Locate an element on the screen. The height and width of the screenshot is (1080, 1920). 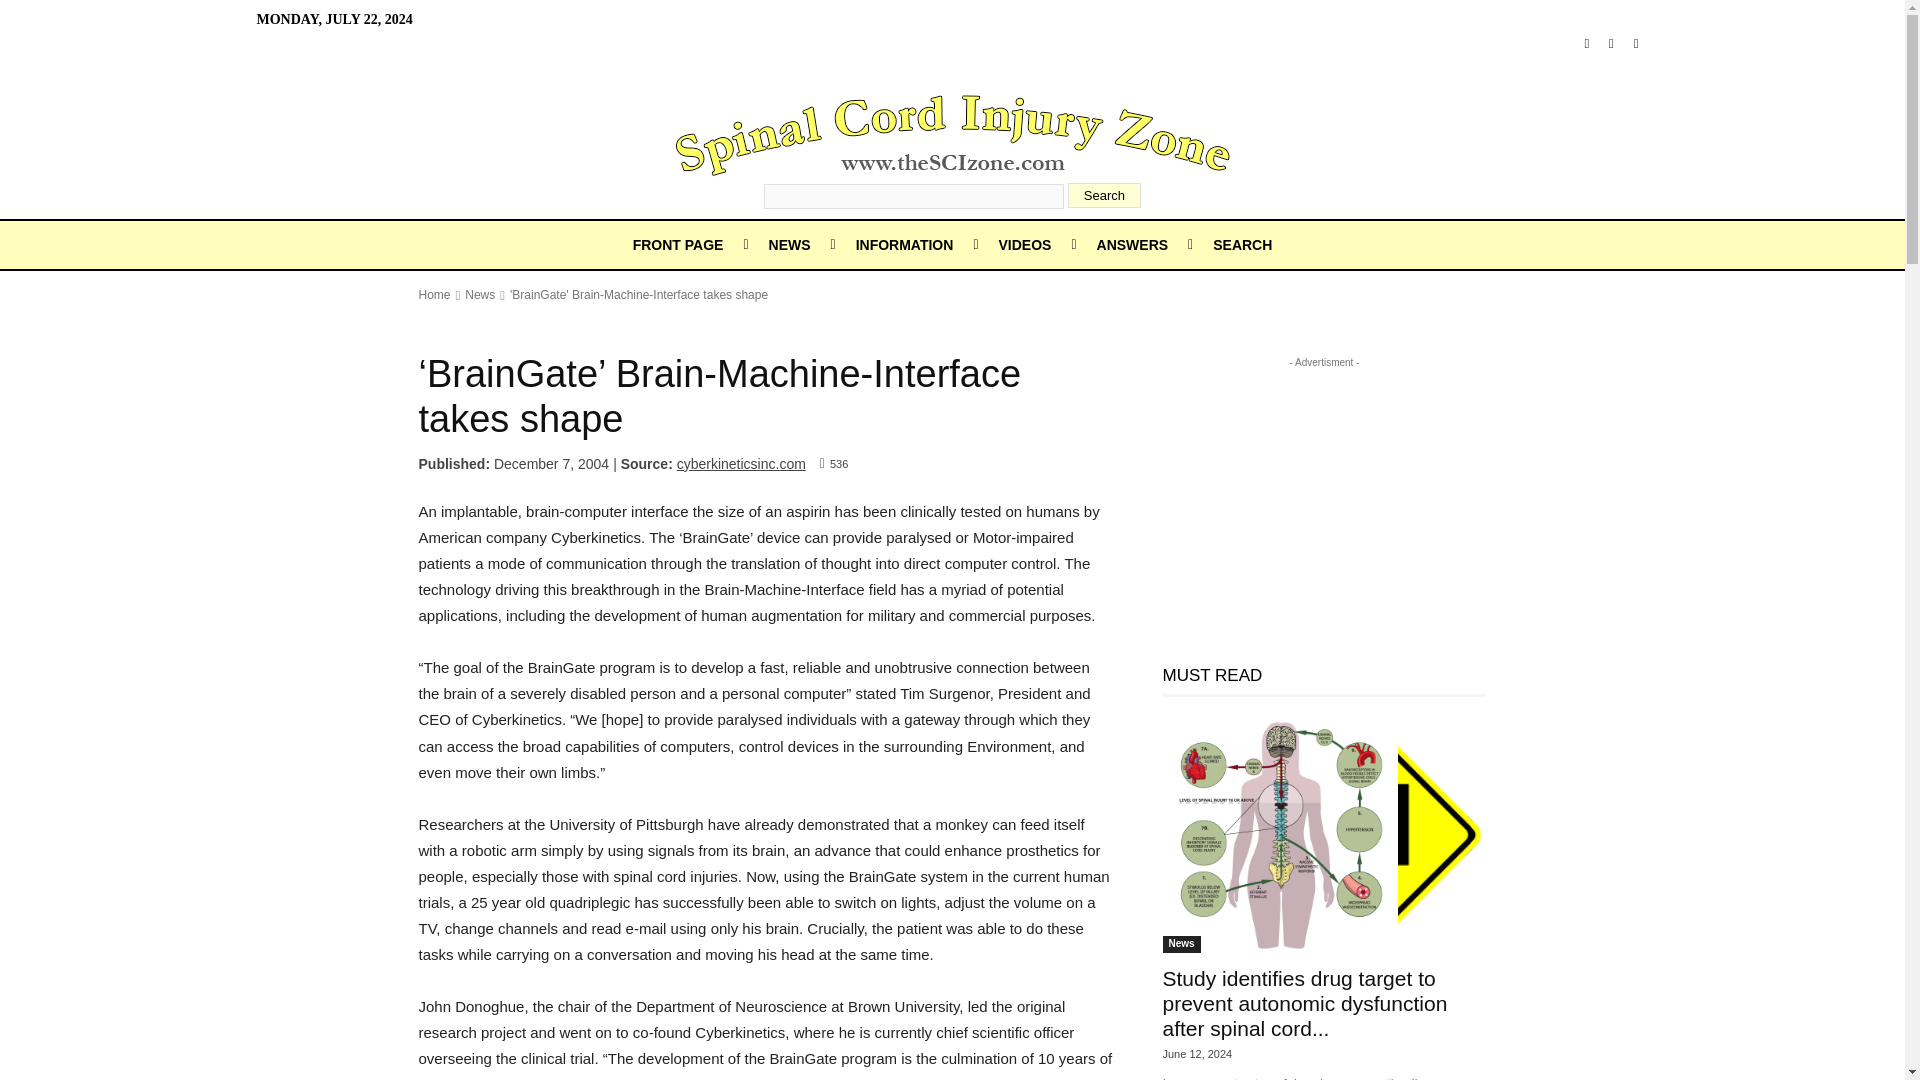
VIDEOS is located at coordinates (1024, 244).